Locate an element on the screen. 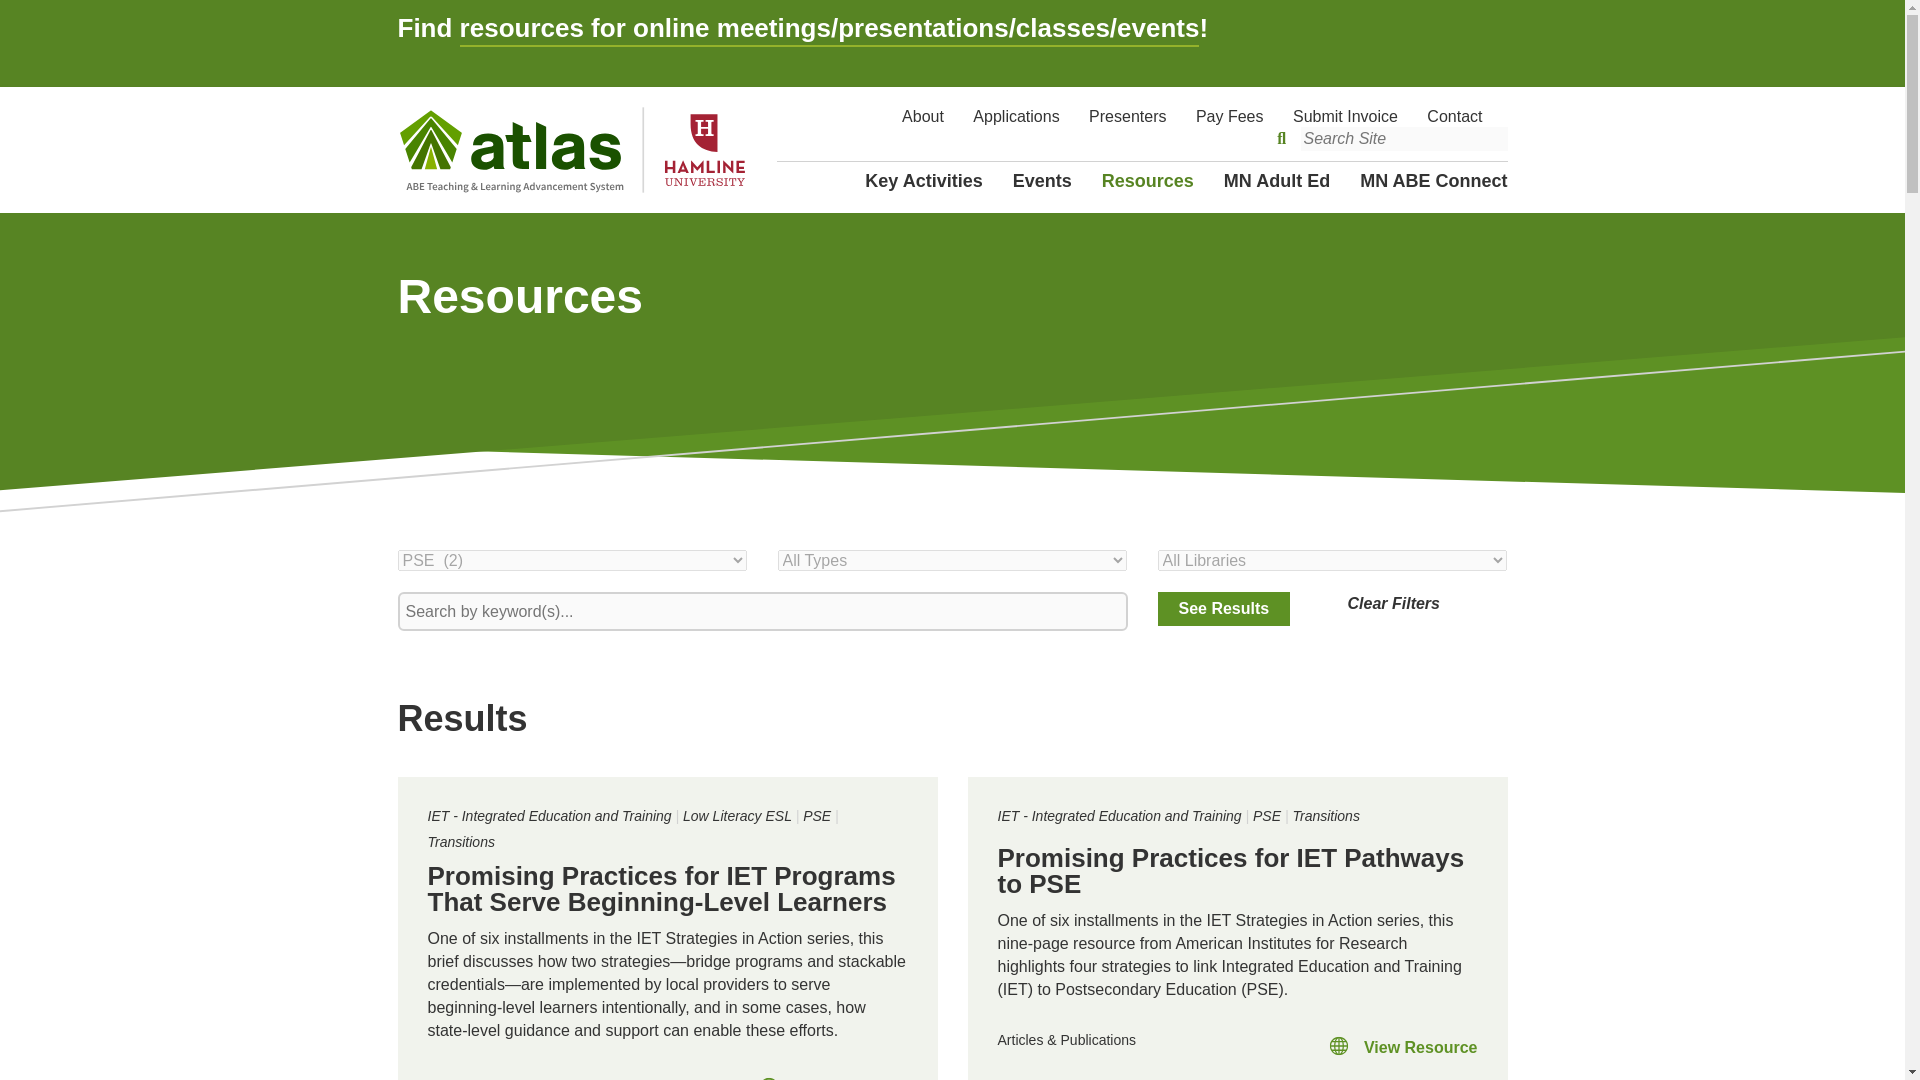  Resources is located at coordinates (1148, 180).